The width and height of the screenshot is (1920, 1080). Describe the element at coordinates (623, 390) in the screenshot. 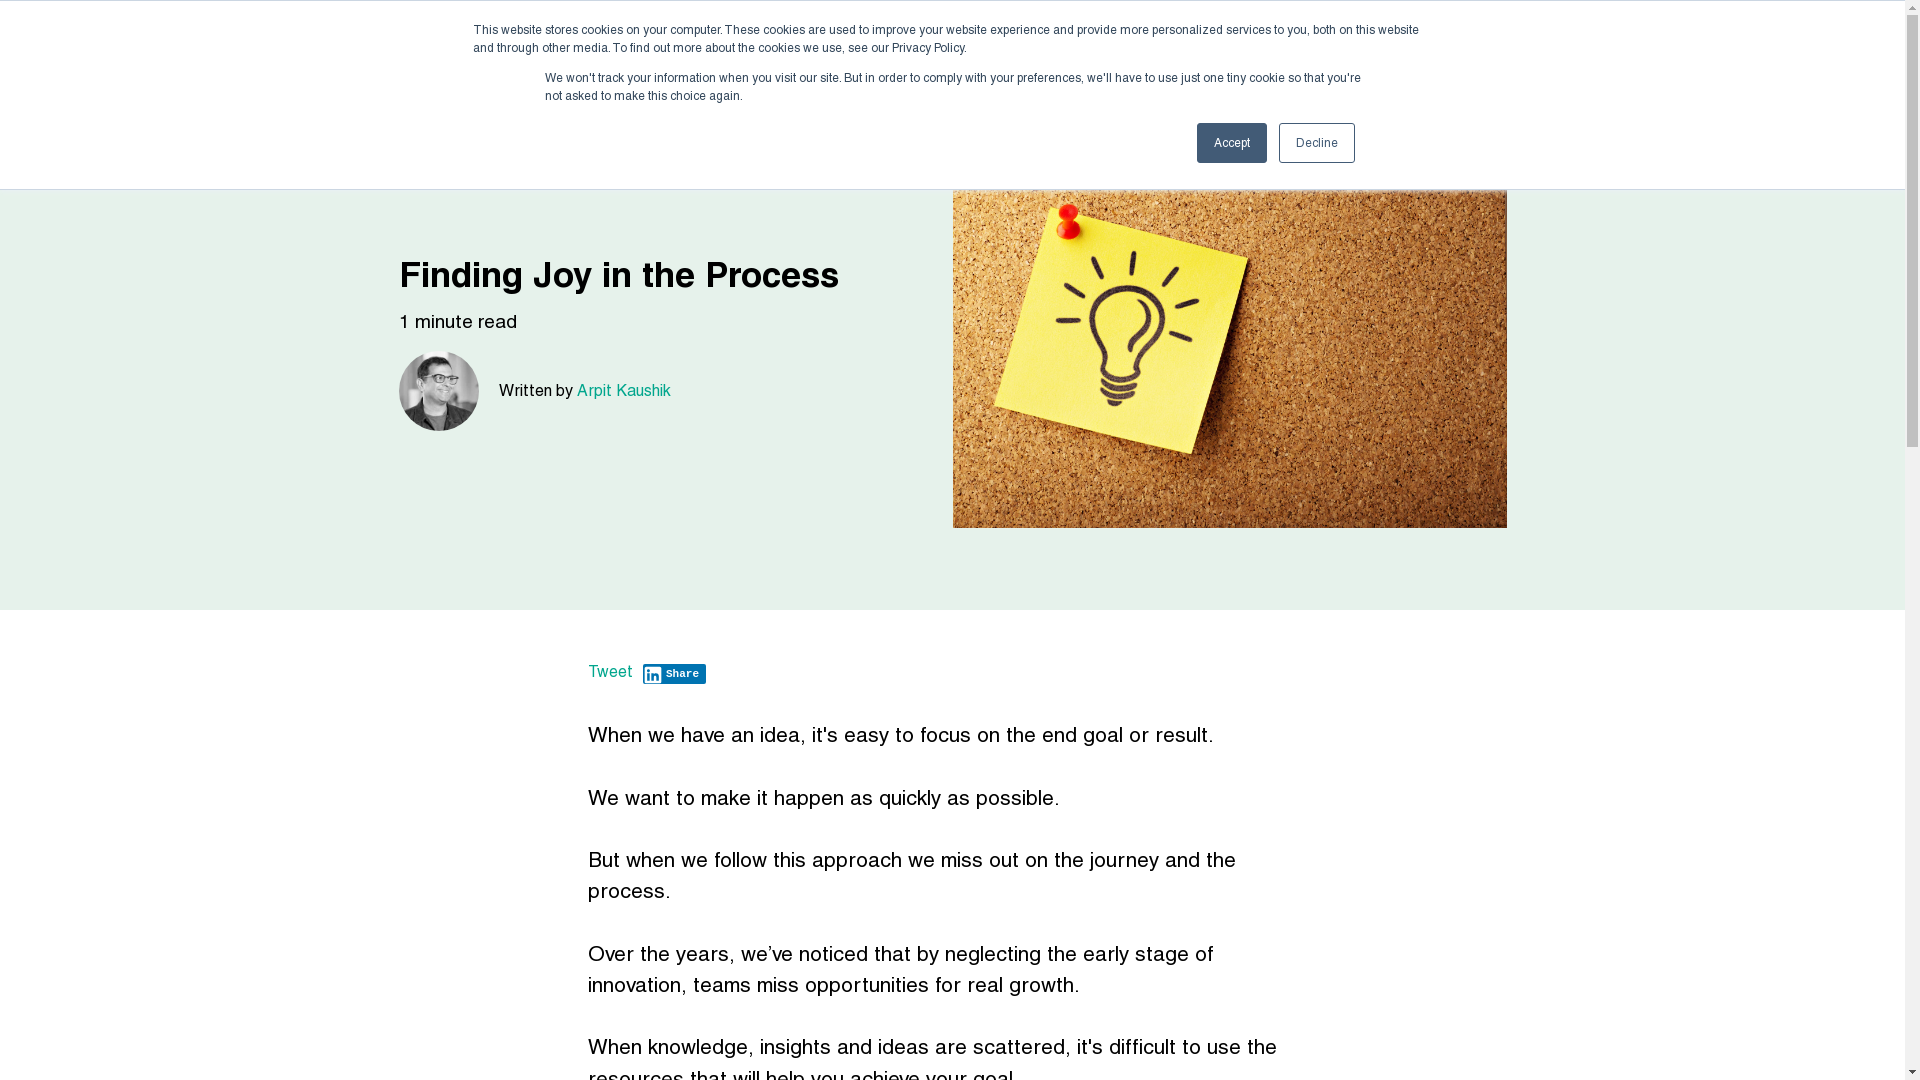

I see `Arpit Kaushik` at that location.